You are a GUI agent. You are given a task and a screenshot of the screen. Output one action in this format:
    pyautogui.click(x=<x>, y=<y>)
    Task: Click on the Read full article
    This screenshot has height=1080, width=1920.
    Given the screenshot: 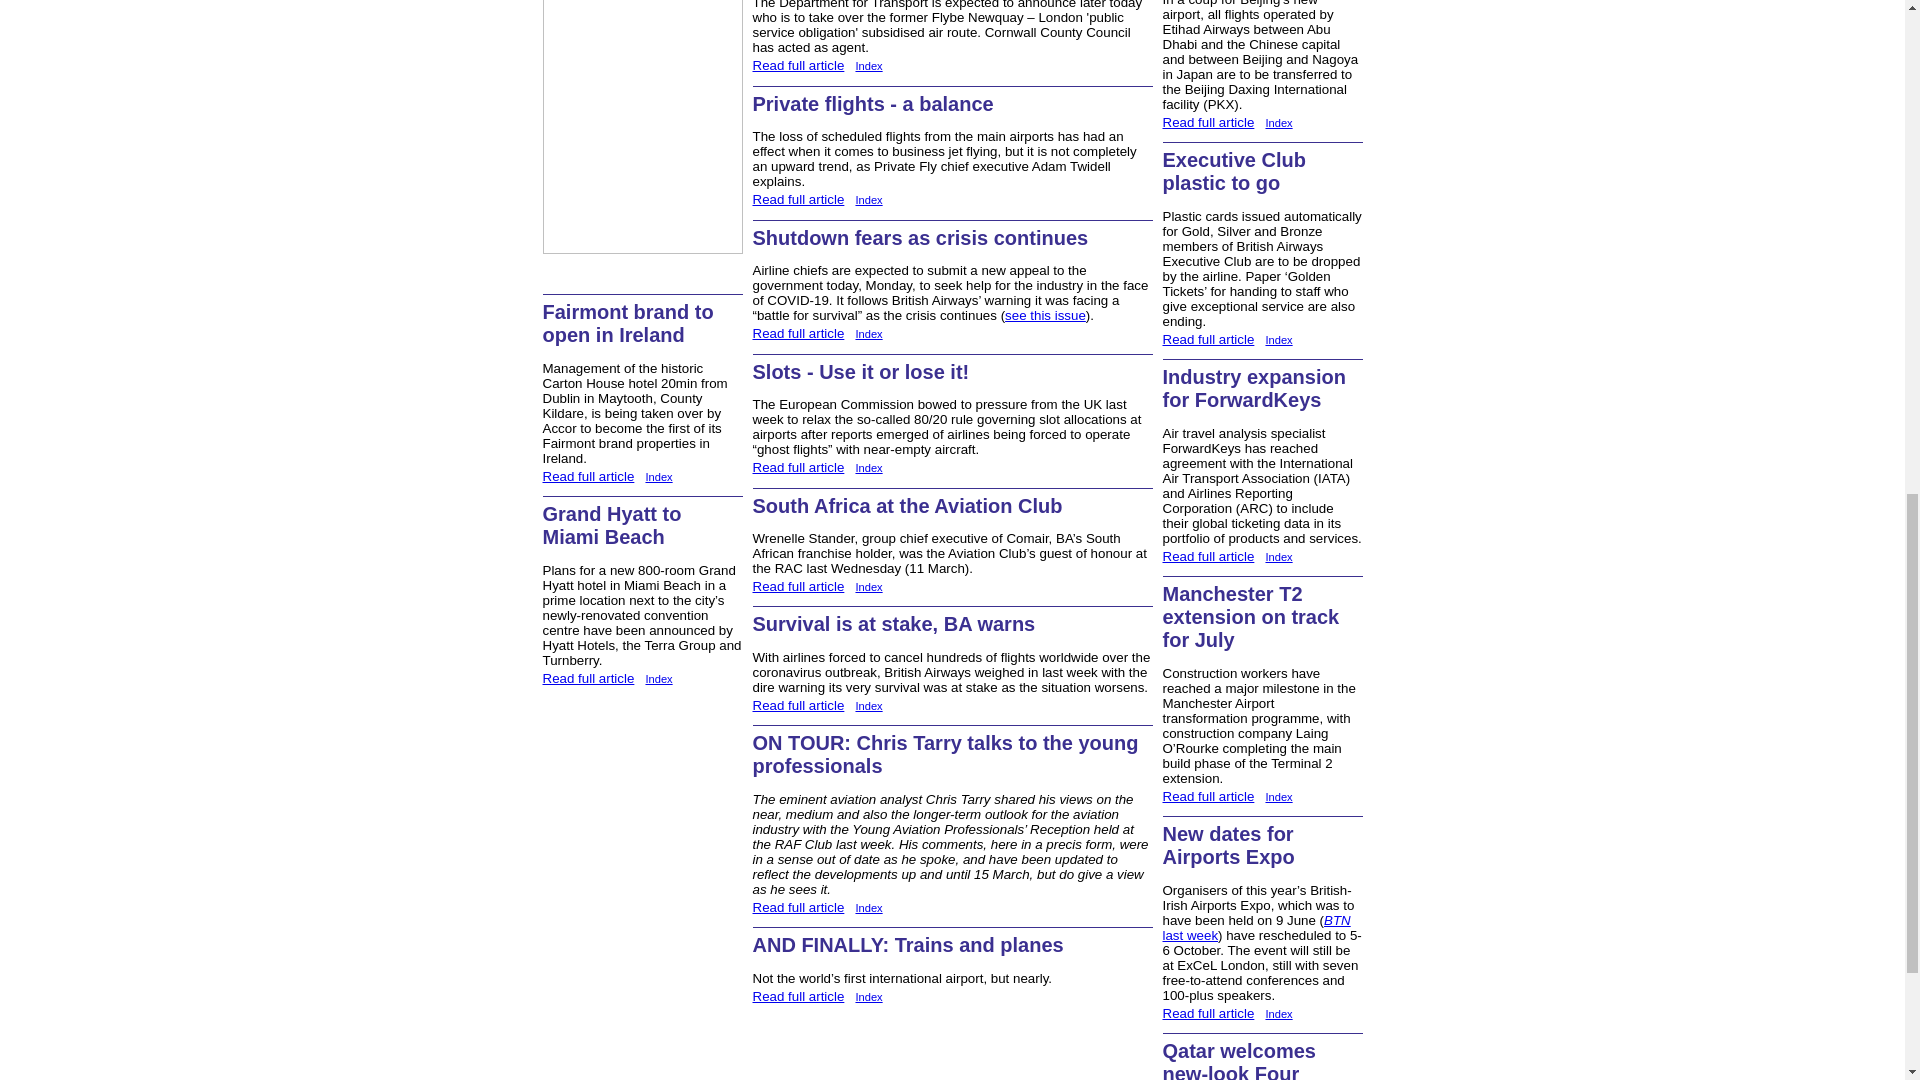 What is the action you would take?
    pyautogui.click(x=587, y=678)
    